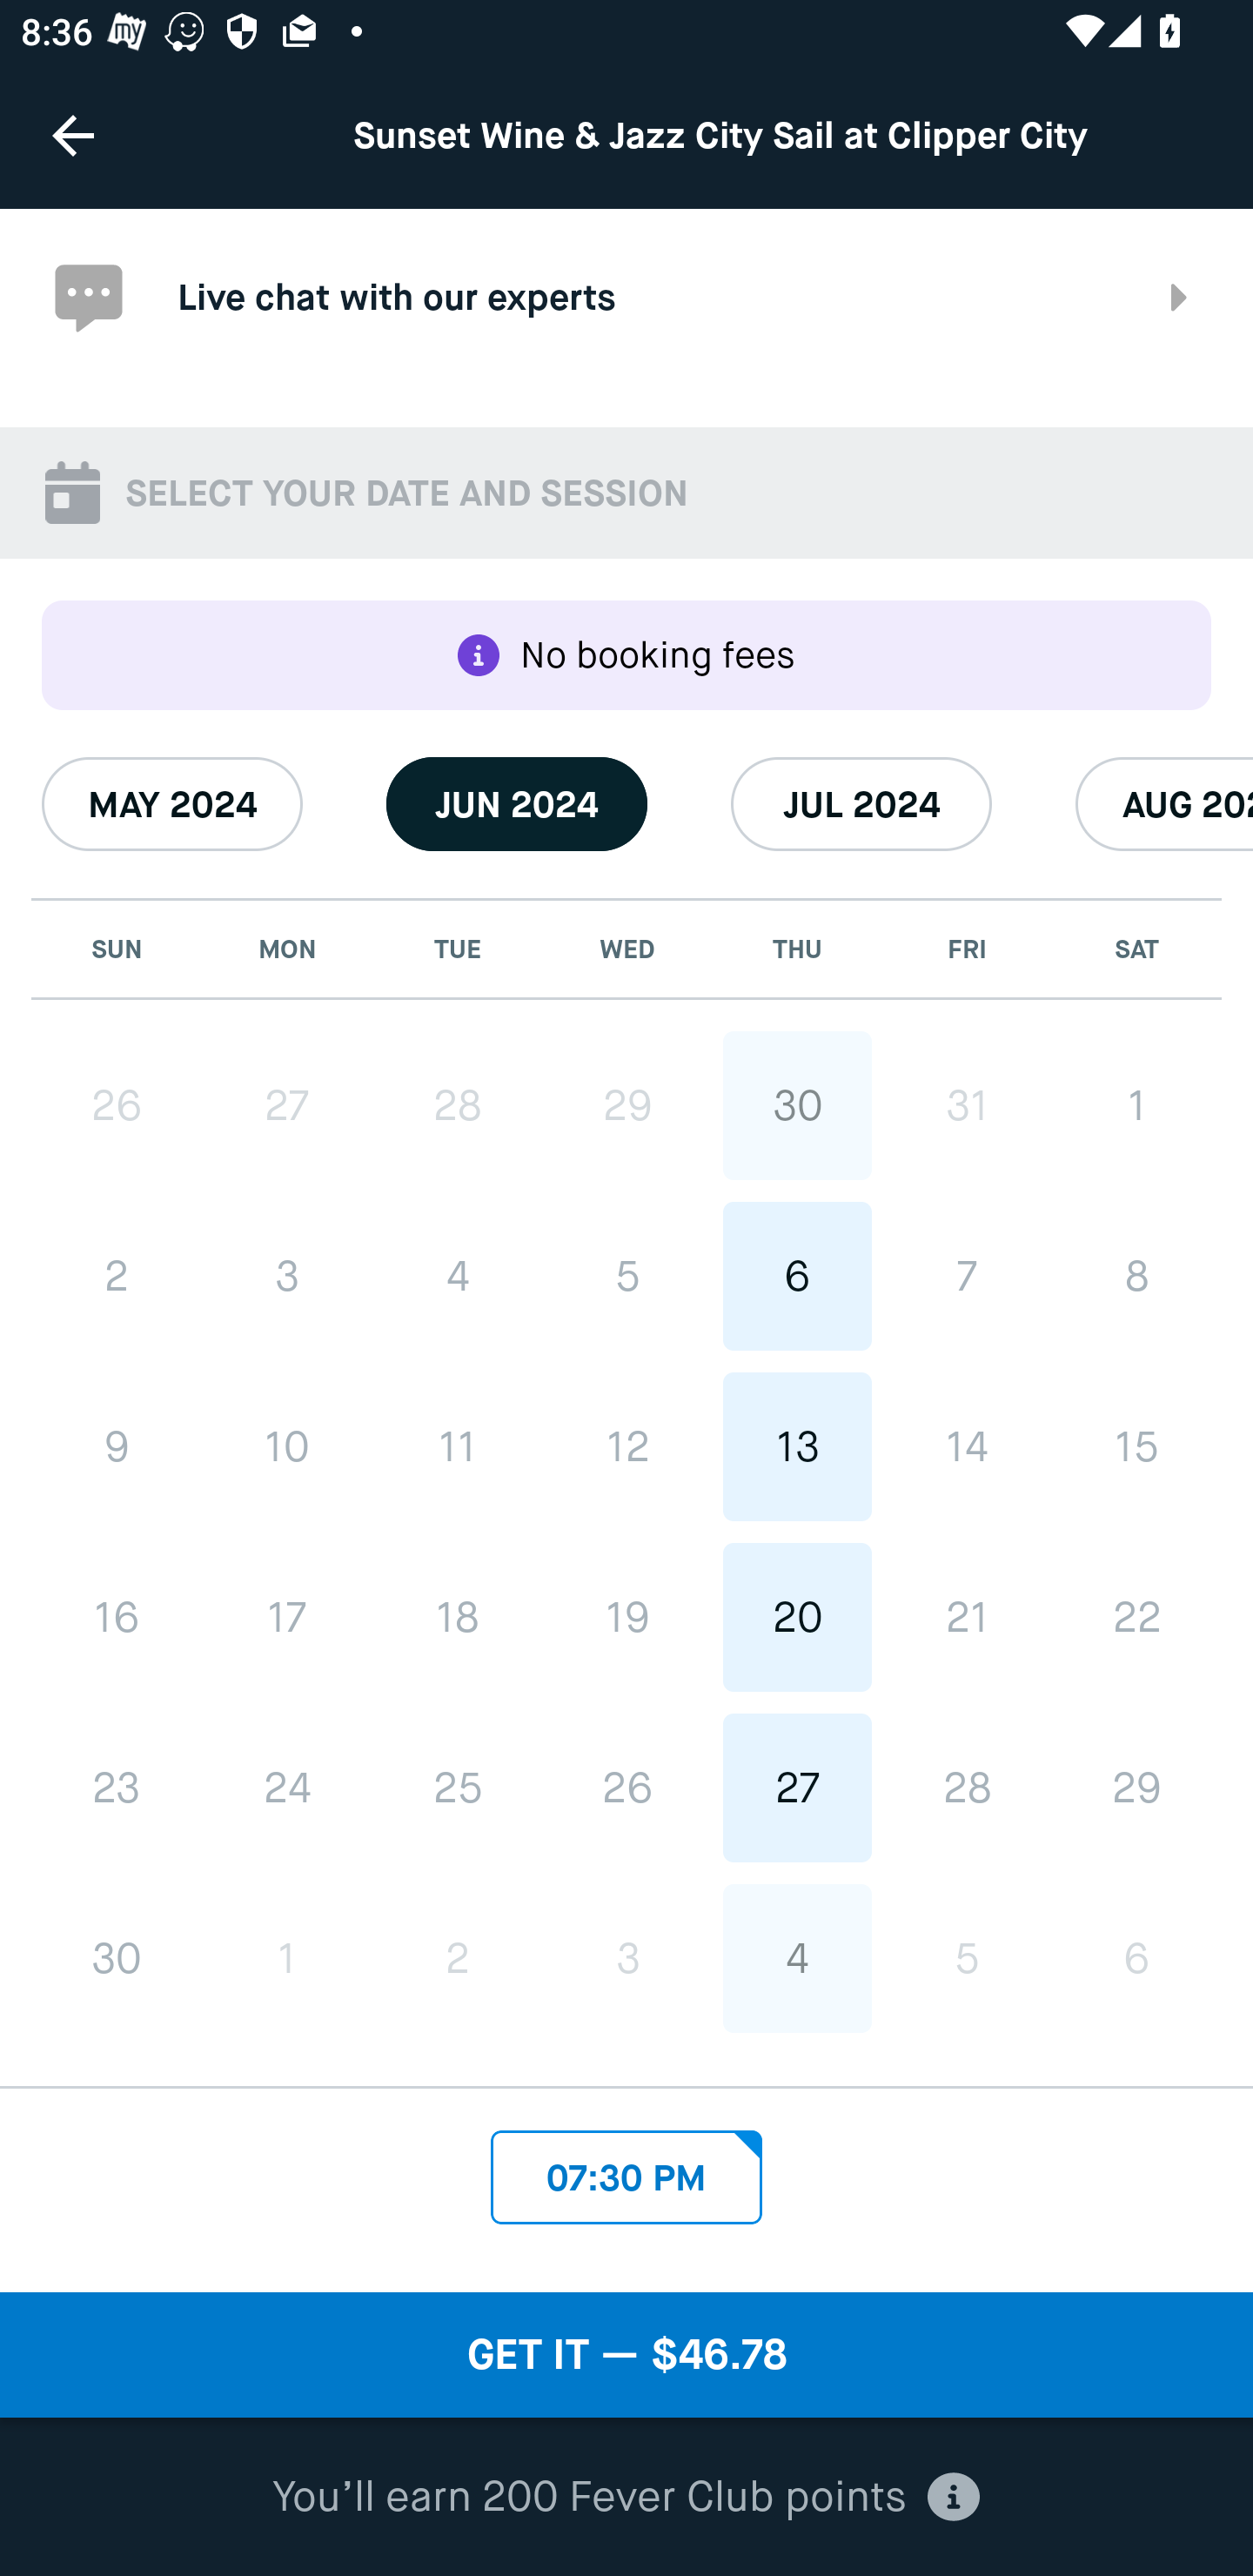  Describe the element at coordinates (1136, 1447) in the screenshot. I see `15` at that location.